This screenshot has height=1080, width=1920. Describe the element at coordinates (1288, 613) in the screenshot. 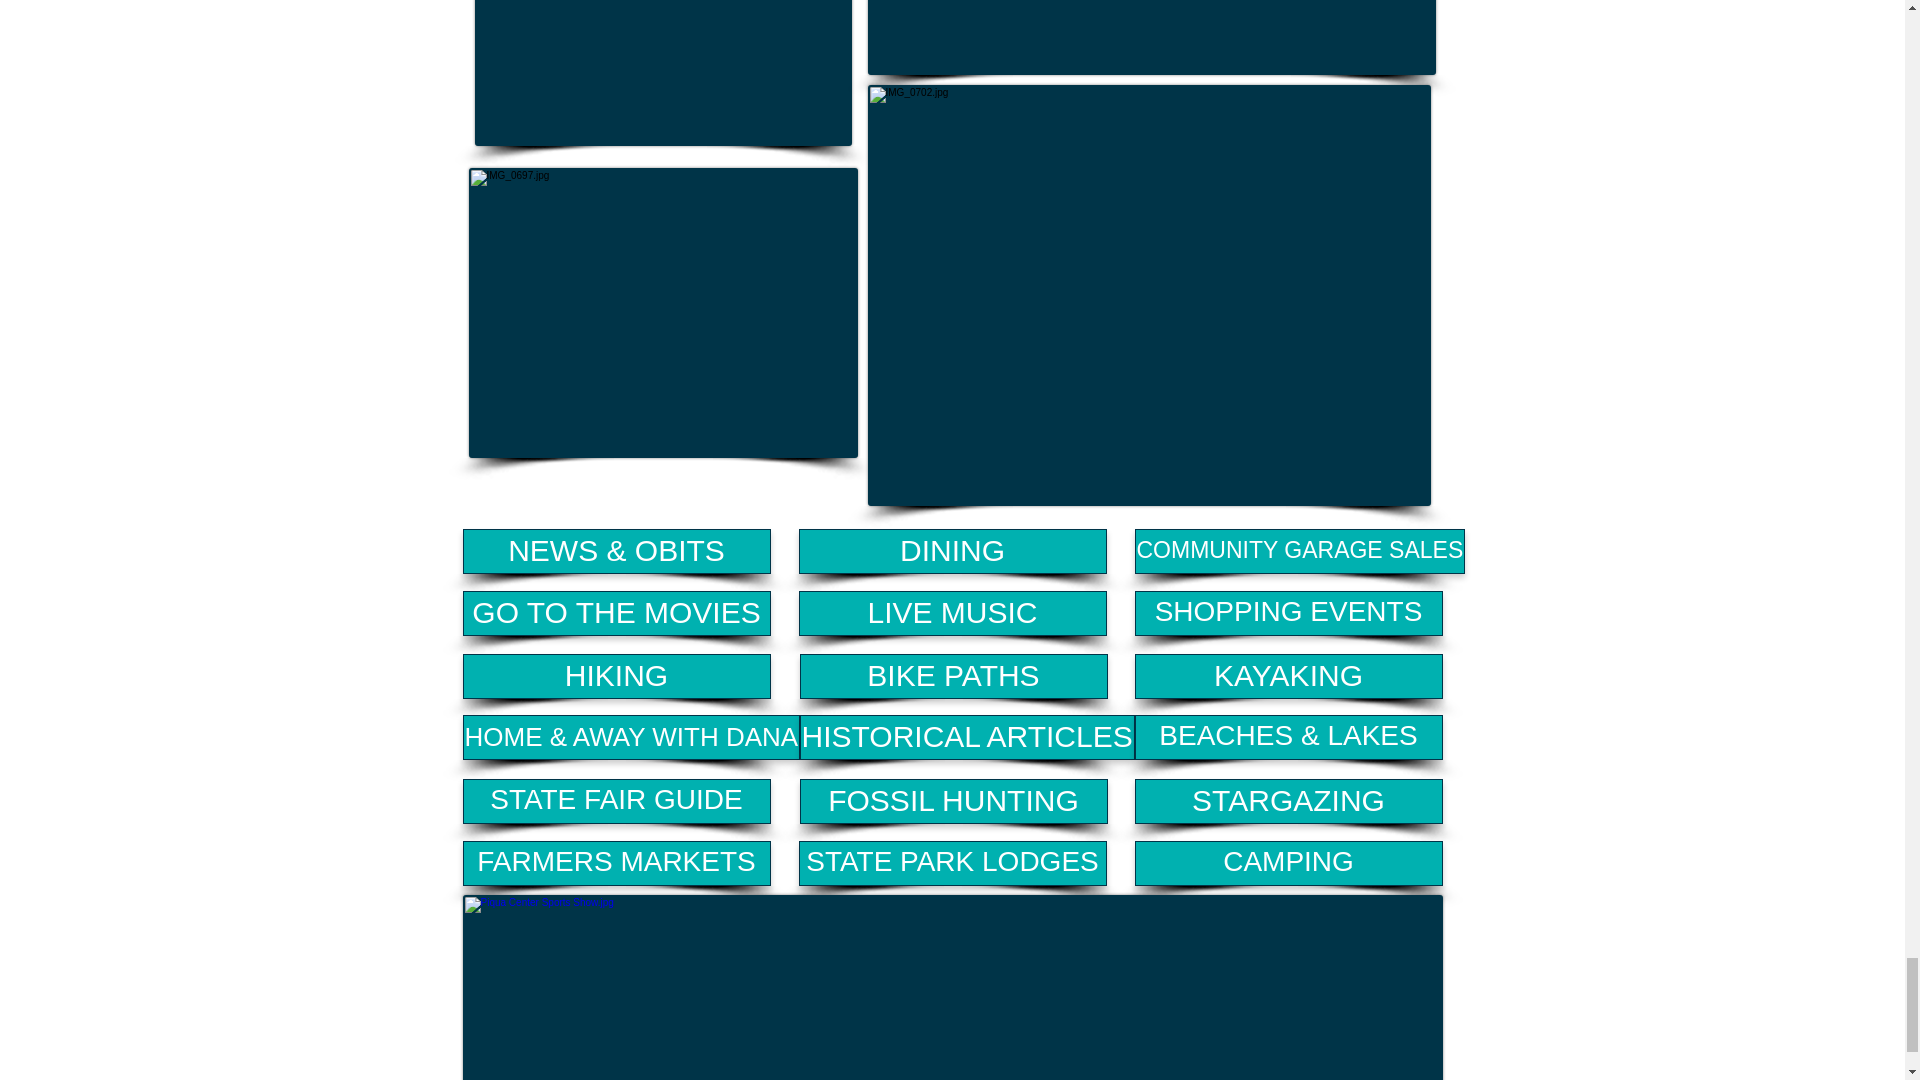

I see `SHOPPING EVENTS` at that location.